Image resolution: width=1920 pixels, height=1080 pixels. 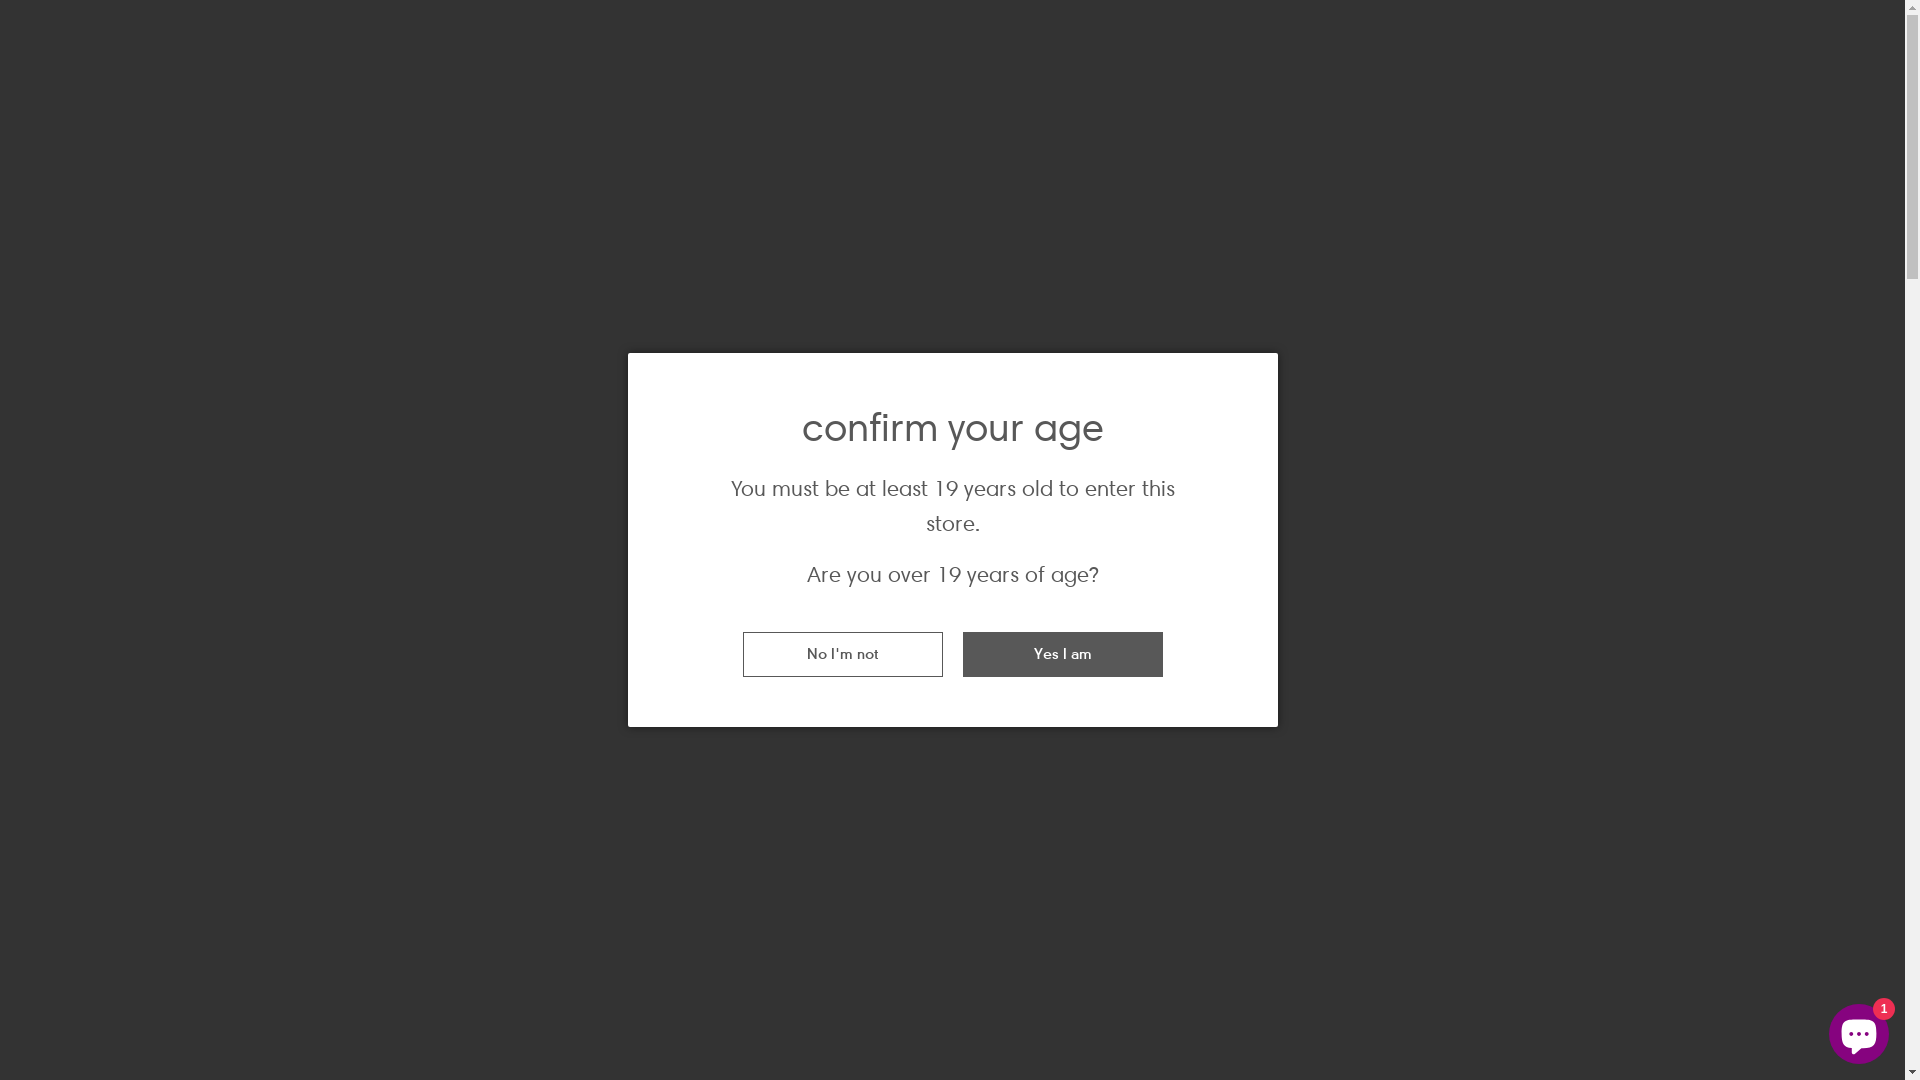 I want to click on ABOUT US & FAQs, so click(x=1340, y=354).